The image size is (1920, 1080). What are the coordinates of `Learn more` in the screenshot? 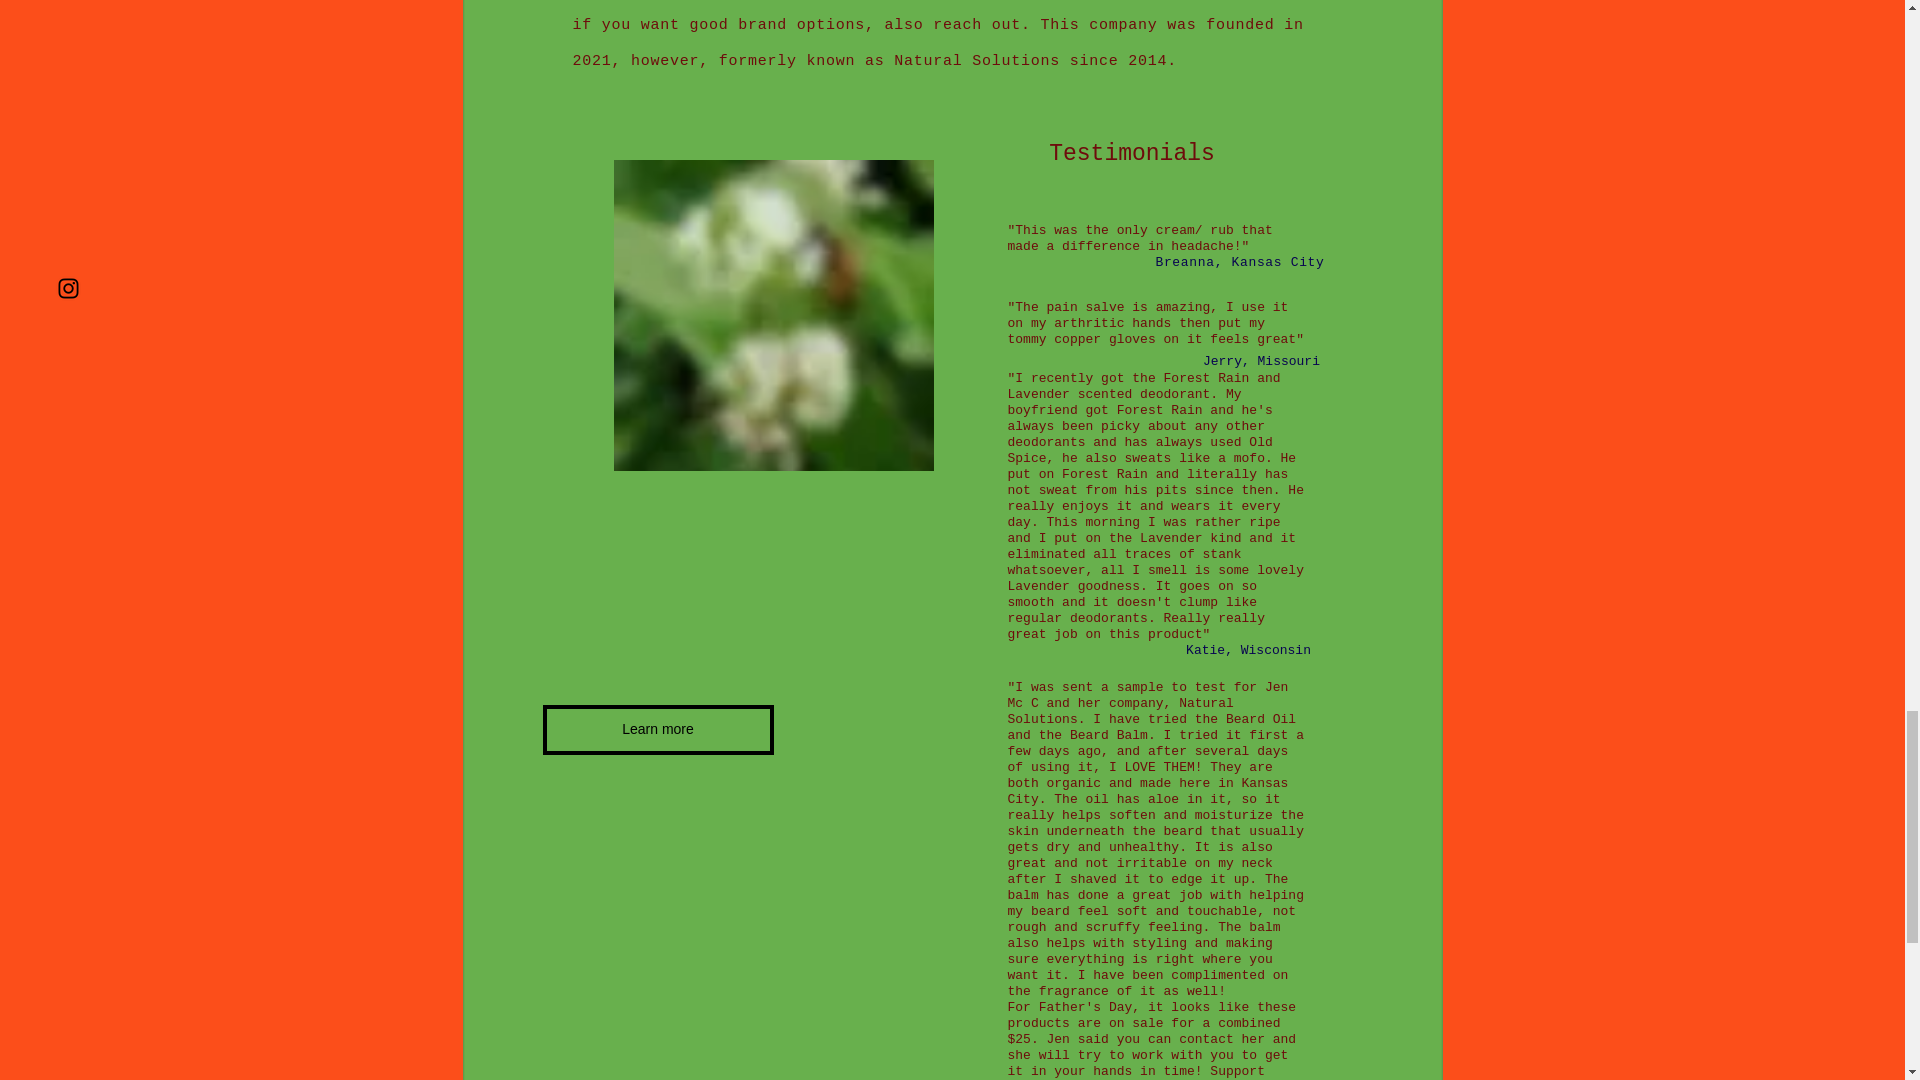 It's located at (657, 730).